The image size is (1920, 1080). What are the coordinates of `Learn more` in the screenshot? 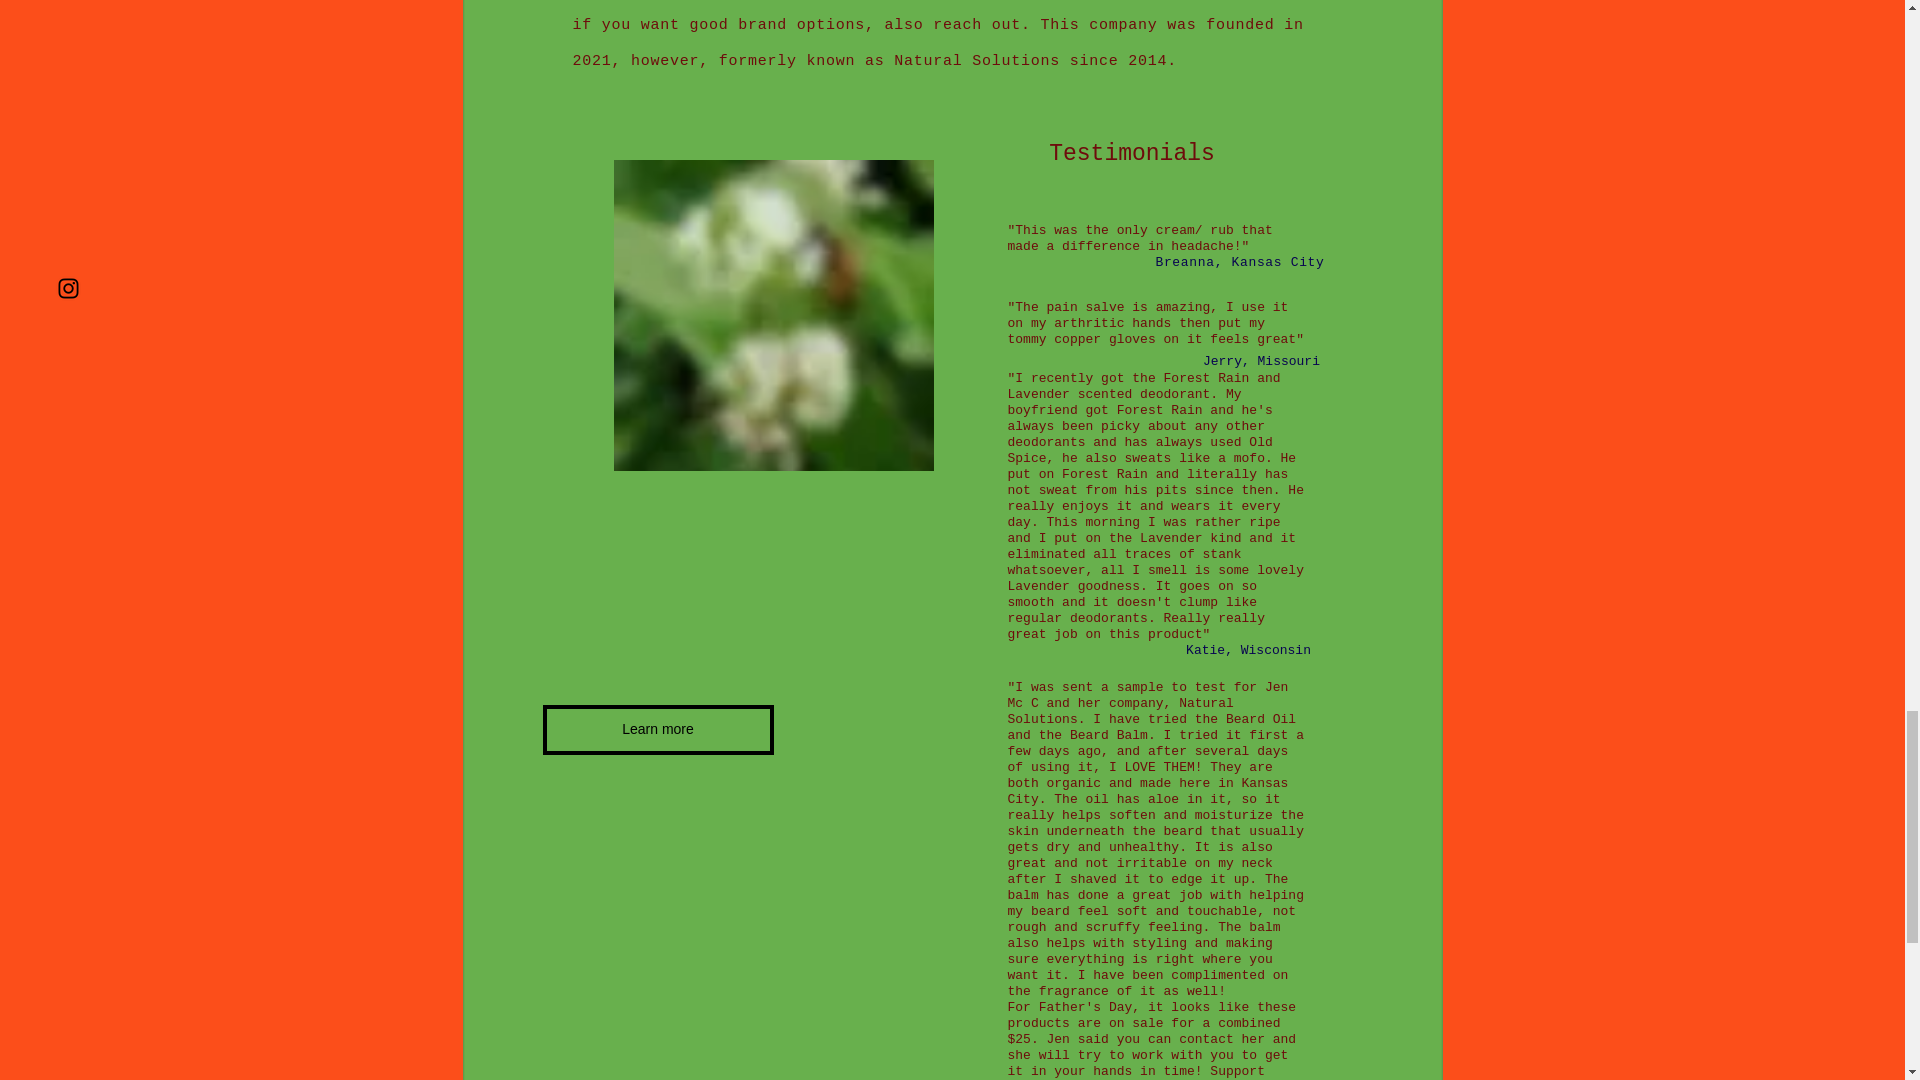 It's located at (657, 730).